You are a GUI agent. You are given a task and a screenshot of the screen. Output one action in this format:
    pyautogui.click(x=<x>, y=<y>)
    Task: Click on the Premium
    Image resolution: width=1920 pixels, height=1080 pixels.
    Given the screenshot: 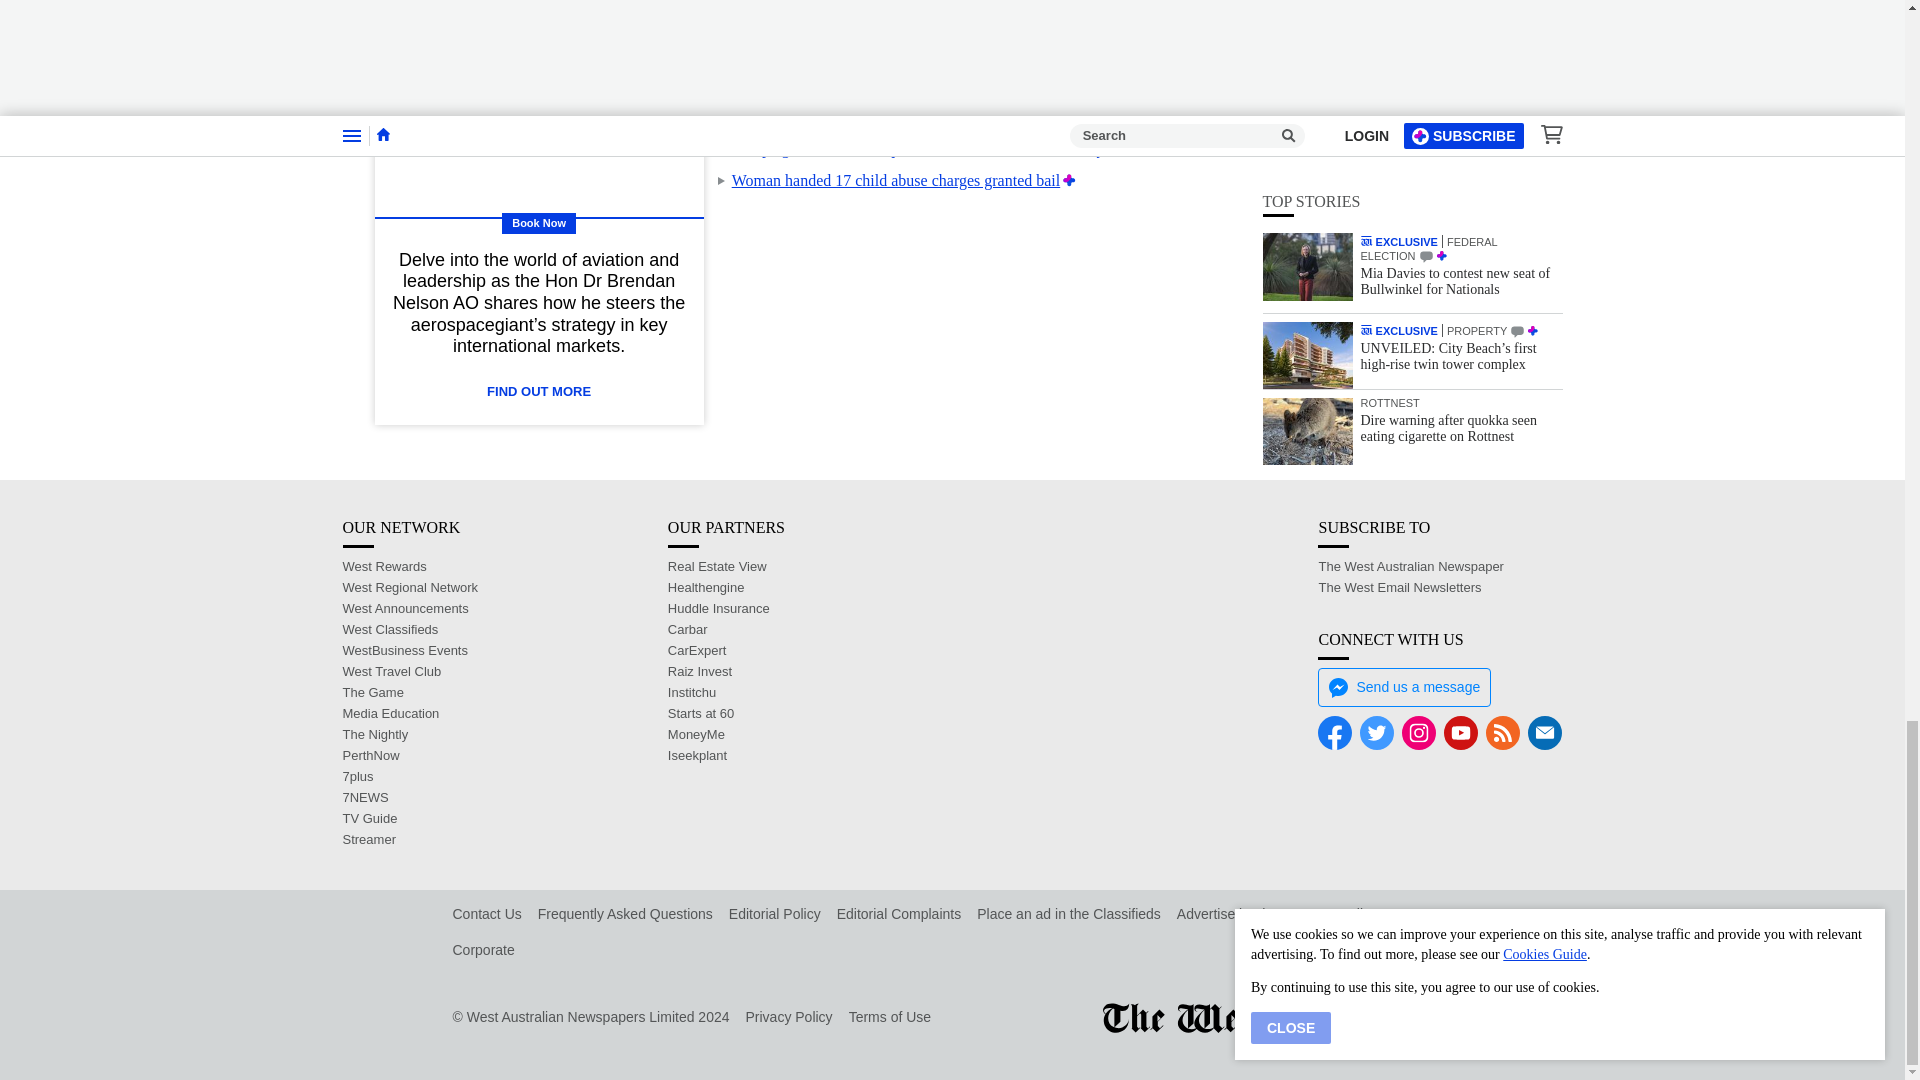 What is the action you would take?
    pyautogui.click(x=1069, y=180)
    